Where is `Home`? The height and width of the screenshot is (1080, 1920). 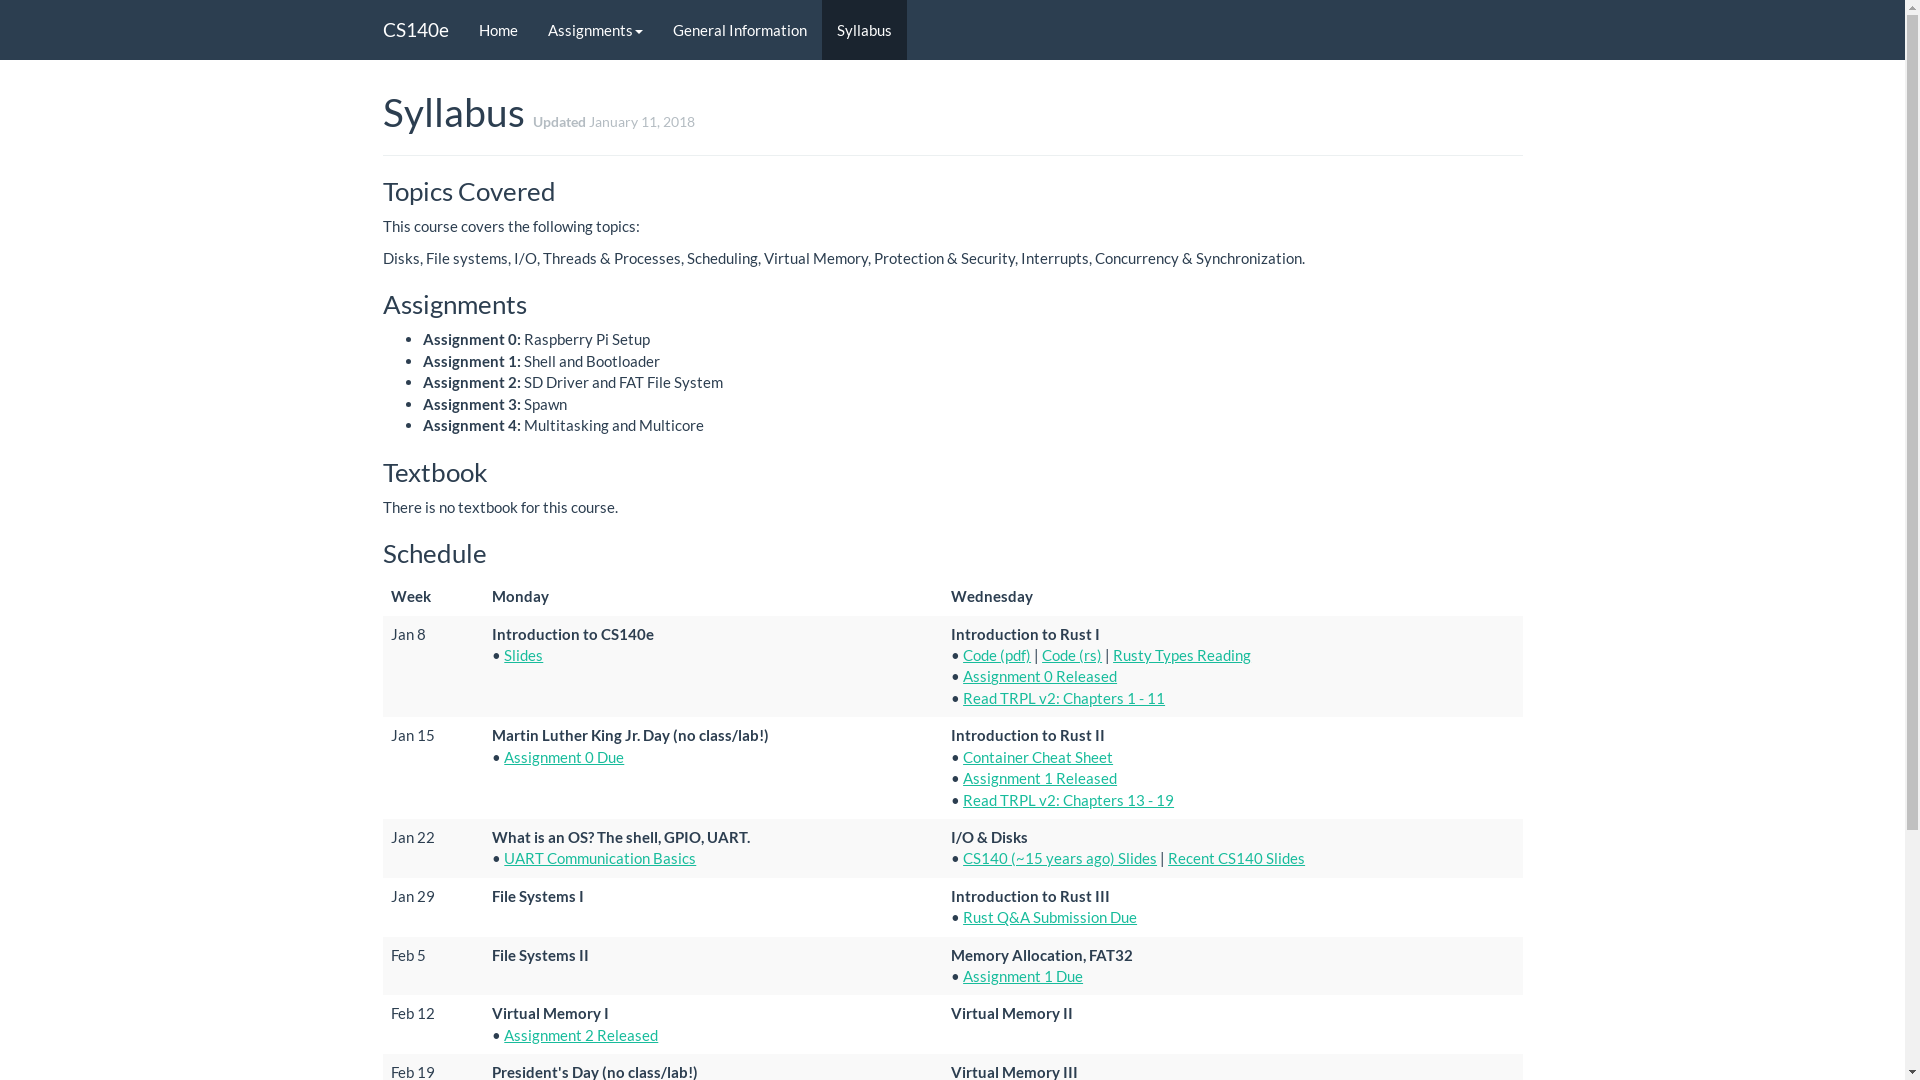
Home is located at coordinates (498, 30).